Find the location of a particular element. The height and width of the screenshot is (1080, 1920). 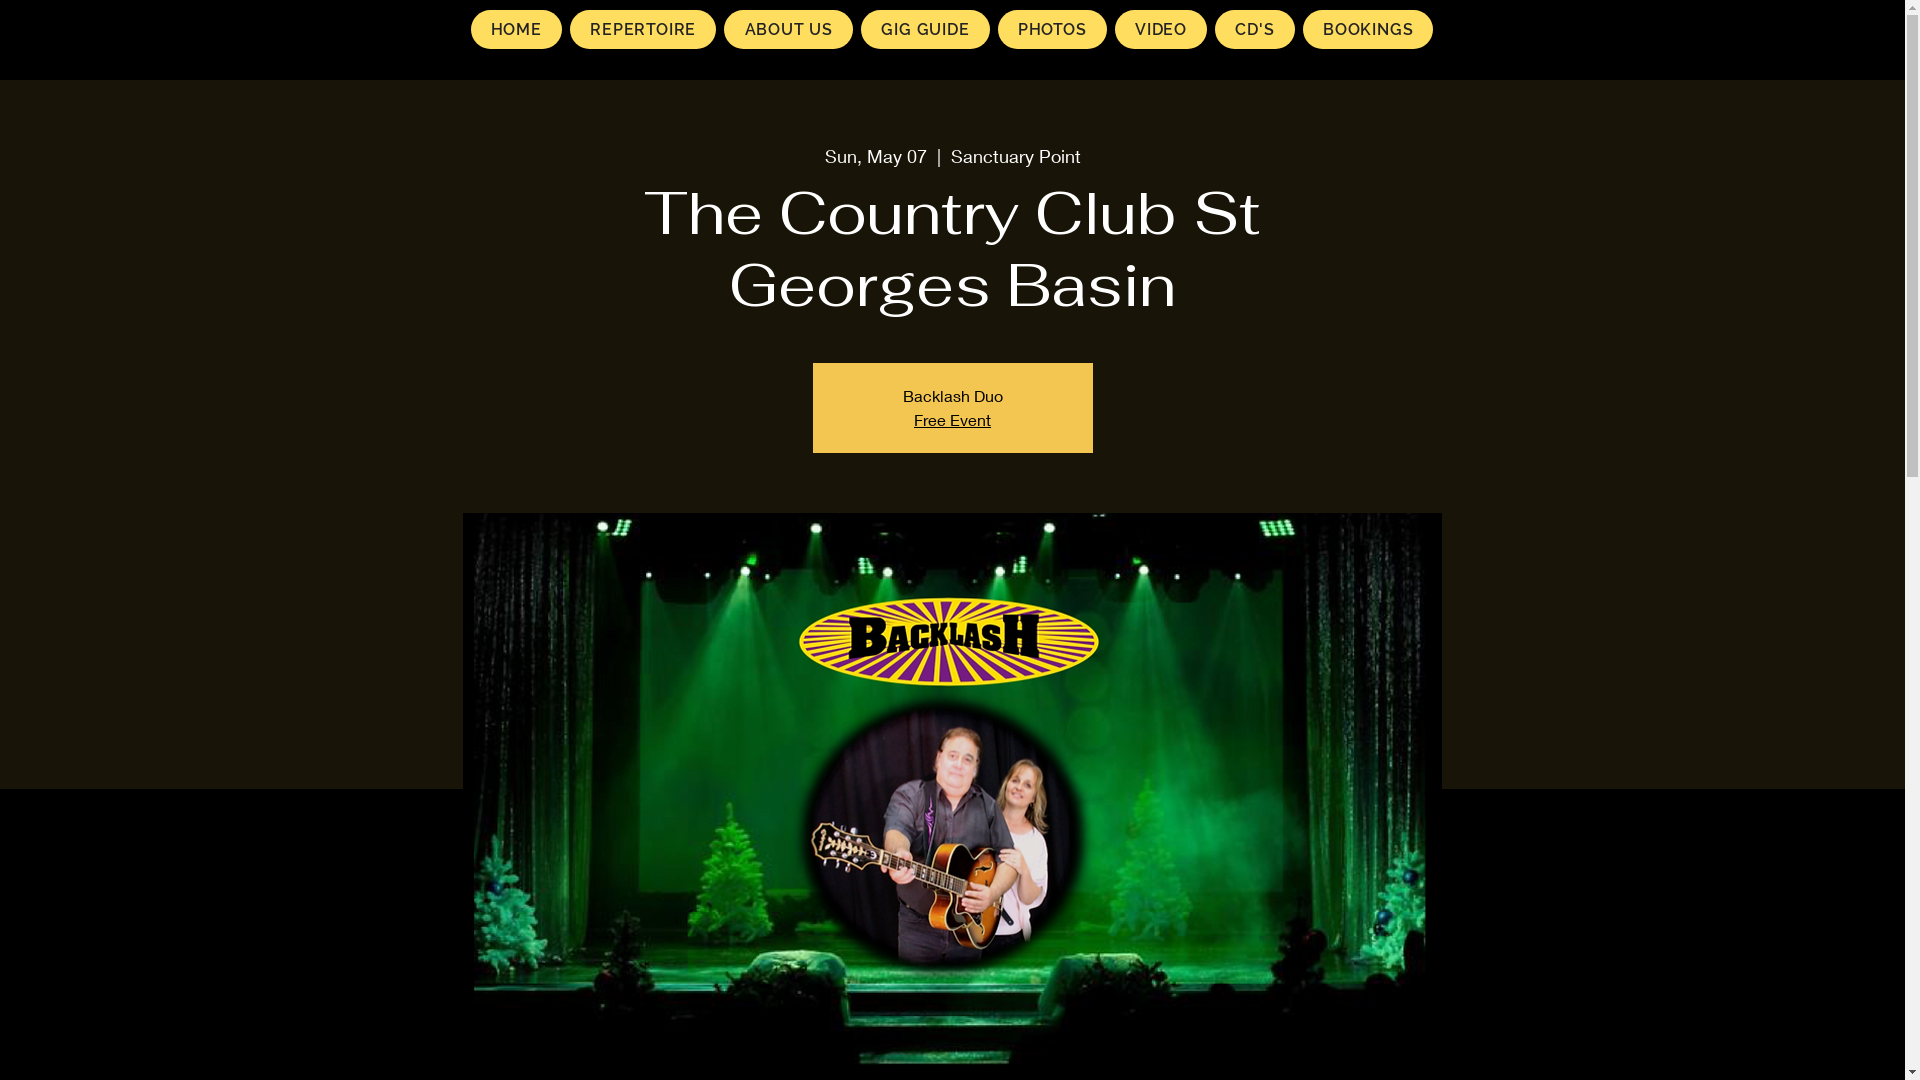

ABOUT US is located at coordinates (788, 30).